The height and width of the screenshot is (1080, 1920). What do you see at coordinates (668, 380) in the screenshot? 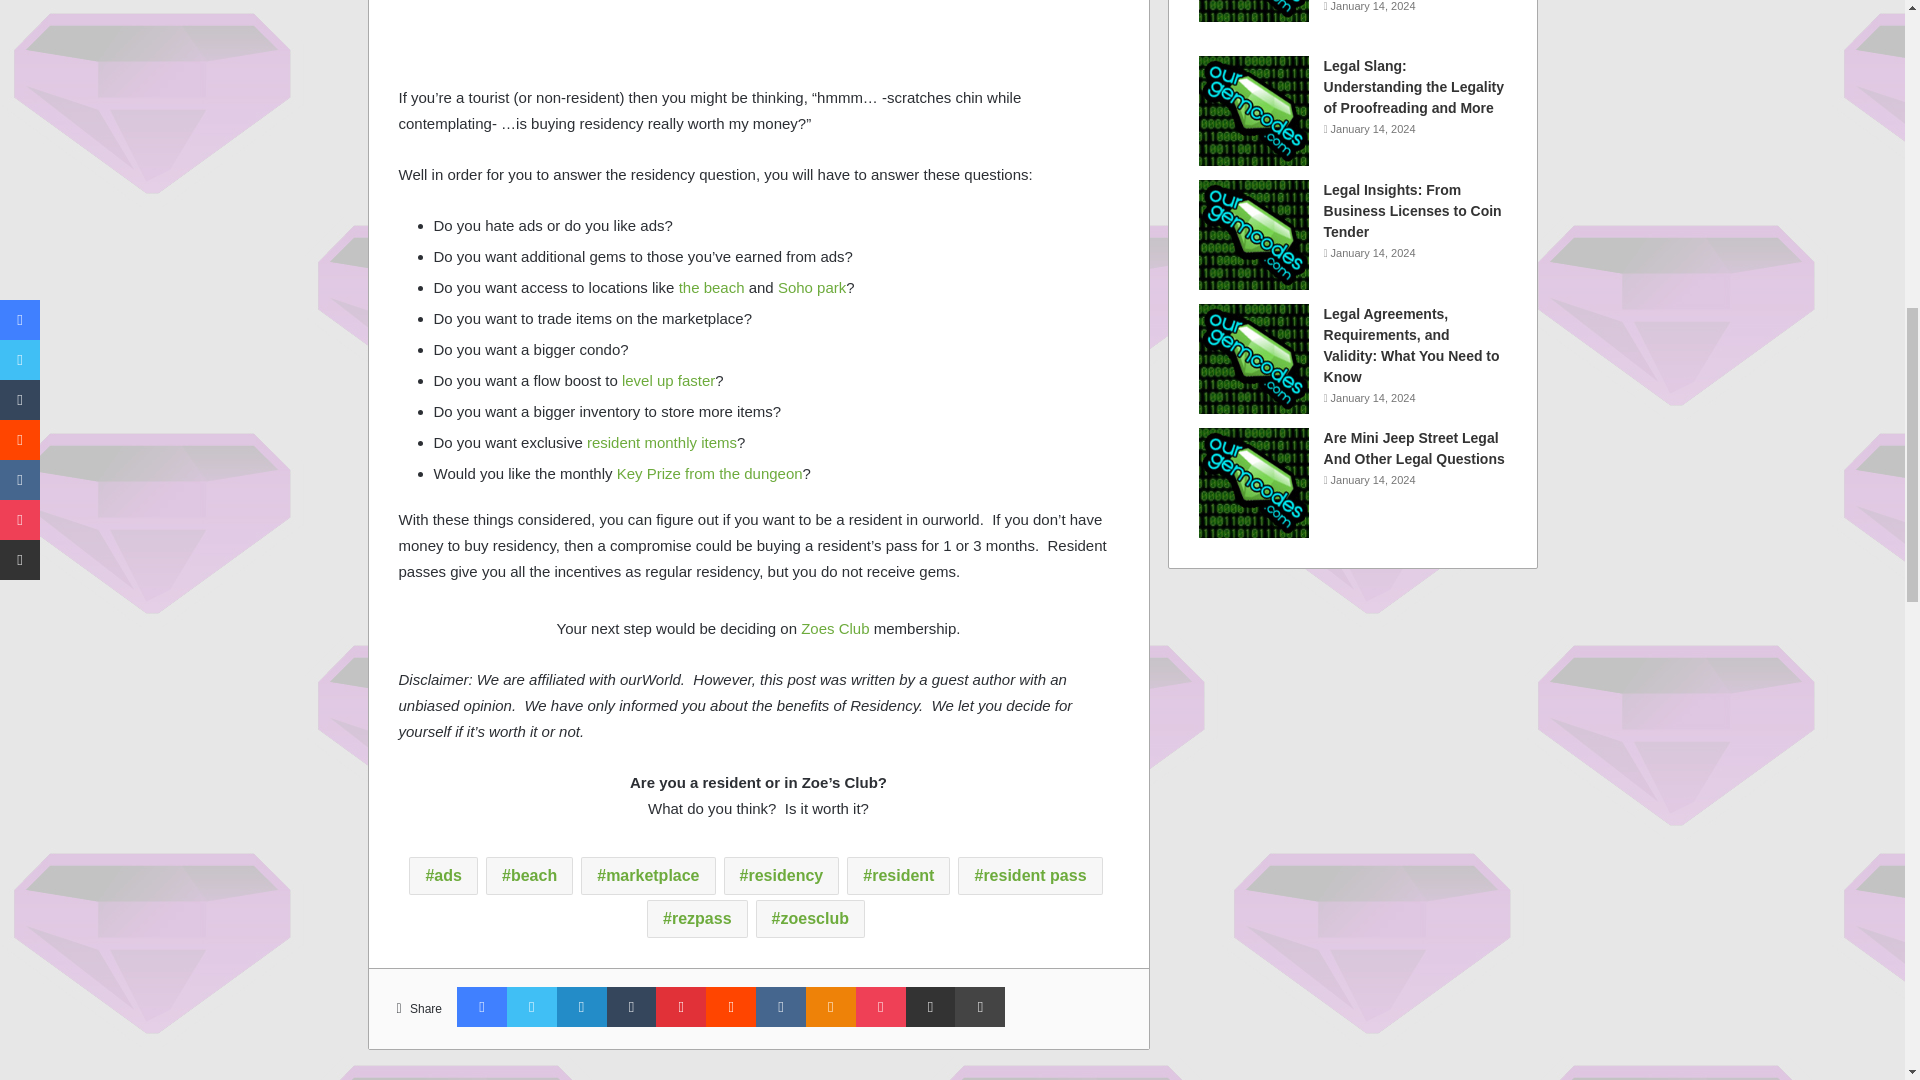
I see `level up faster` at bounding box center [668, 380].